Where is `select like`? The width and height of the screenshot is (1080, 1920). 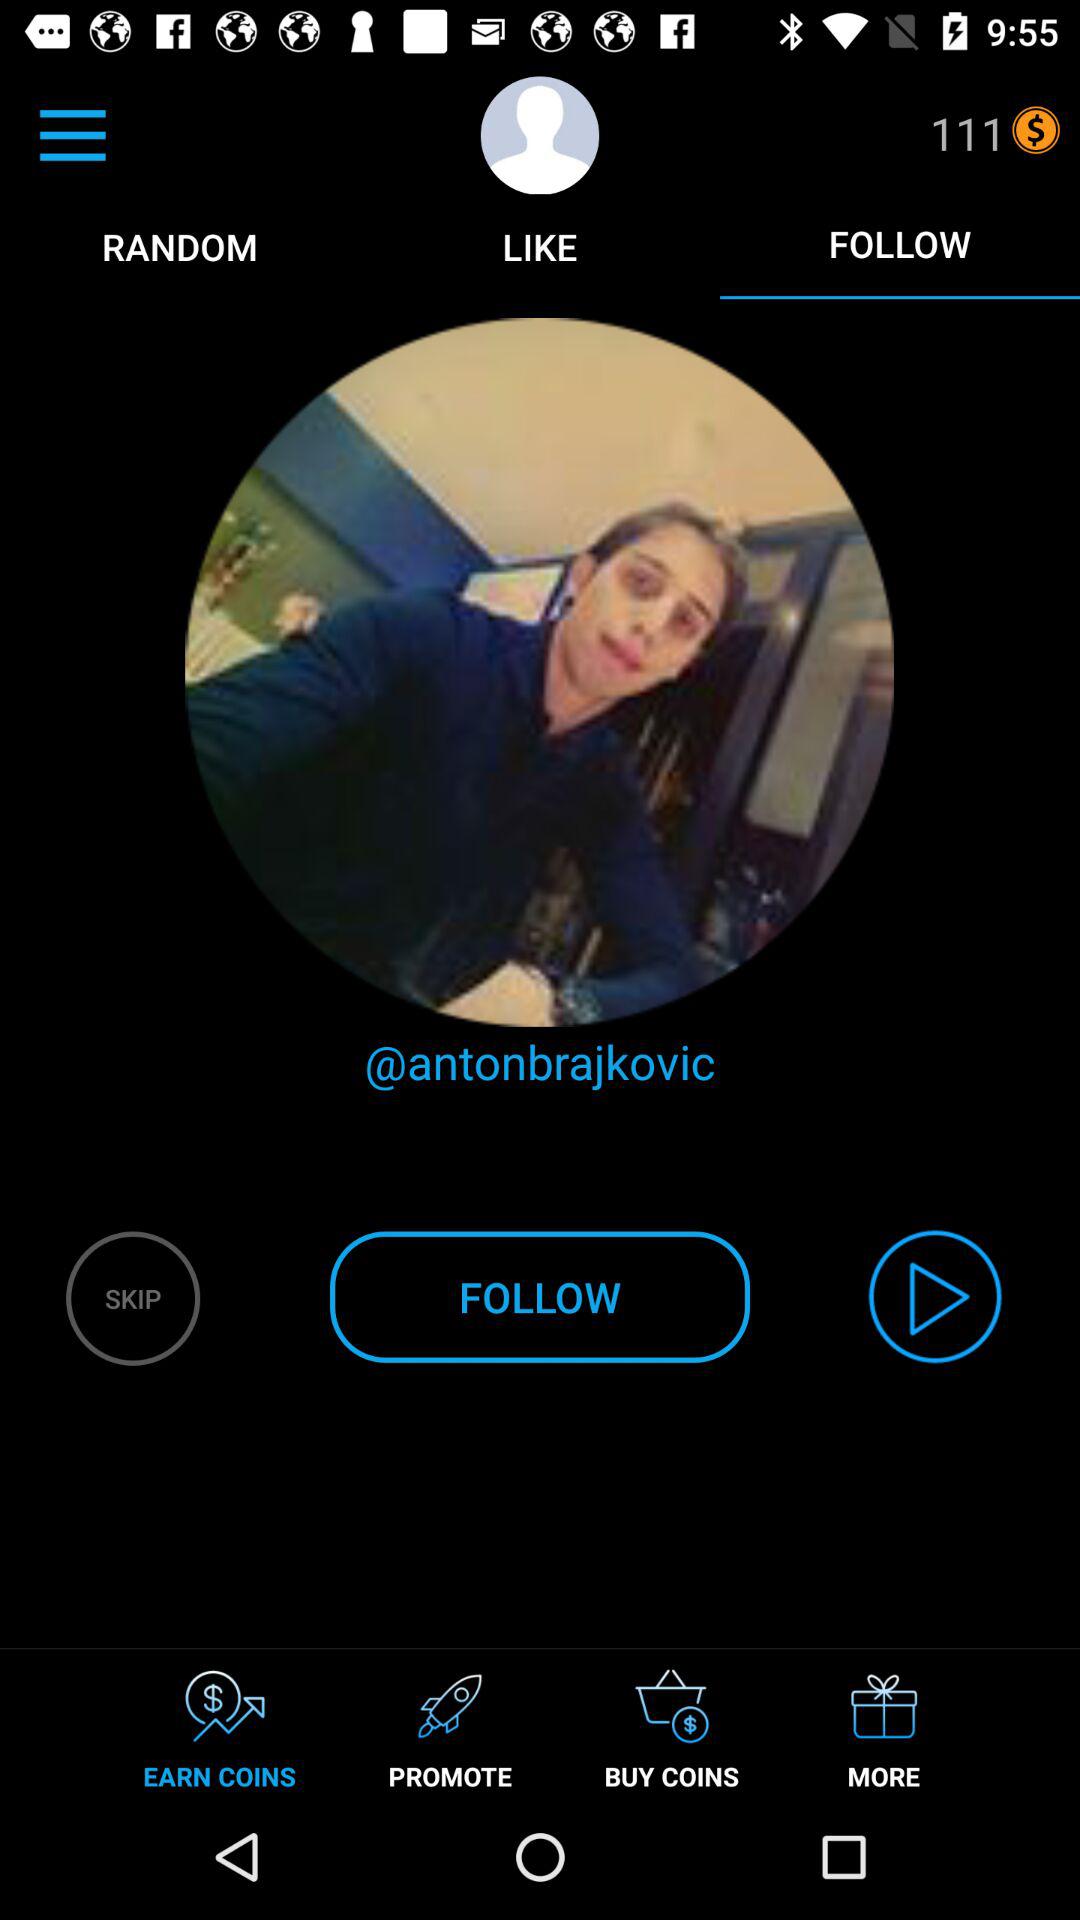 select like is located at coordinates (540, 246).